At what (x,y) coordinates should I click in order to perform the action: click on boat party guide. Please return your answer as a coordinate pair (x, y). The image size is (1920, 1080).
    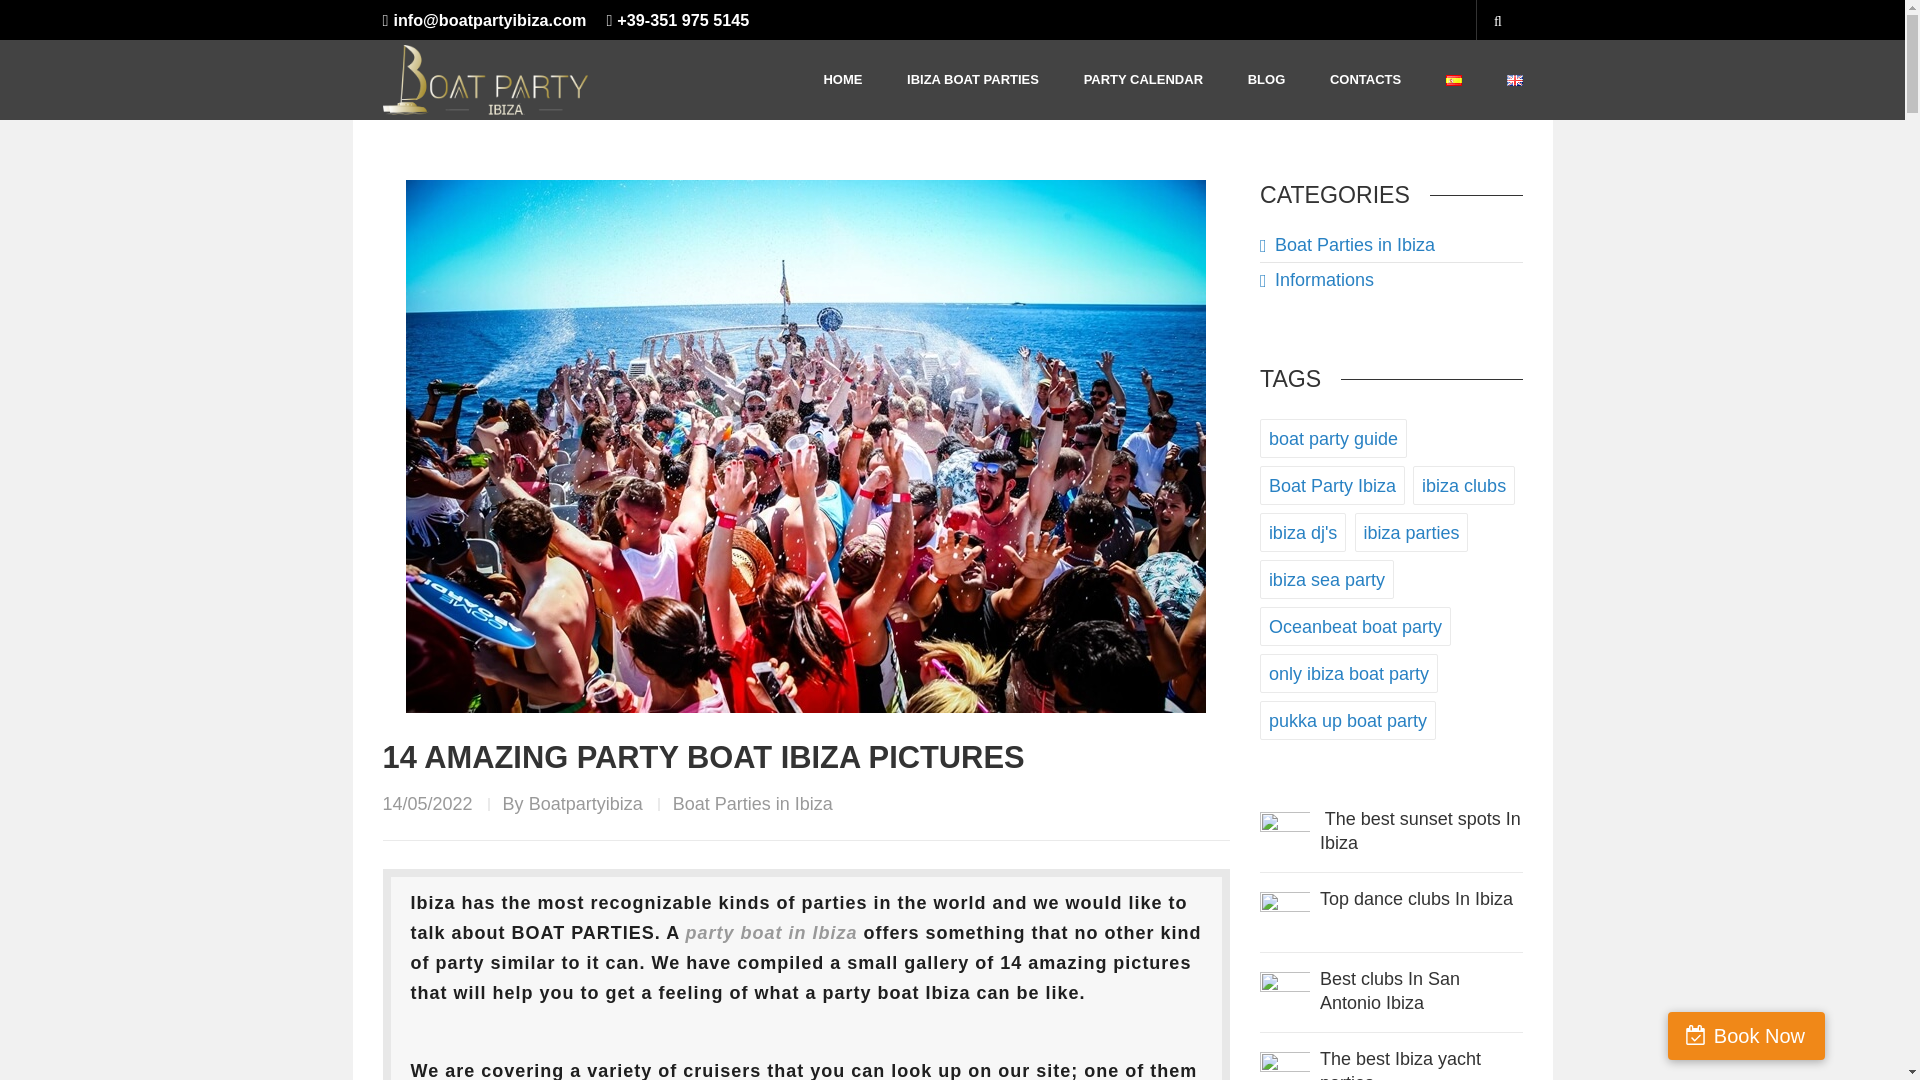
    Looking at the image, I should click on (1333, 438).